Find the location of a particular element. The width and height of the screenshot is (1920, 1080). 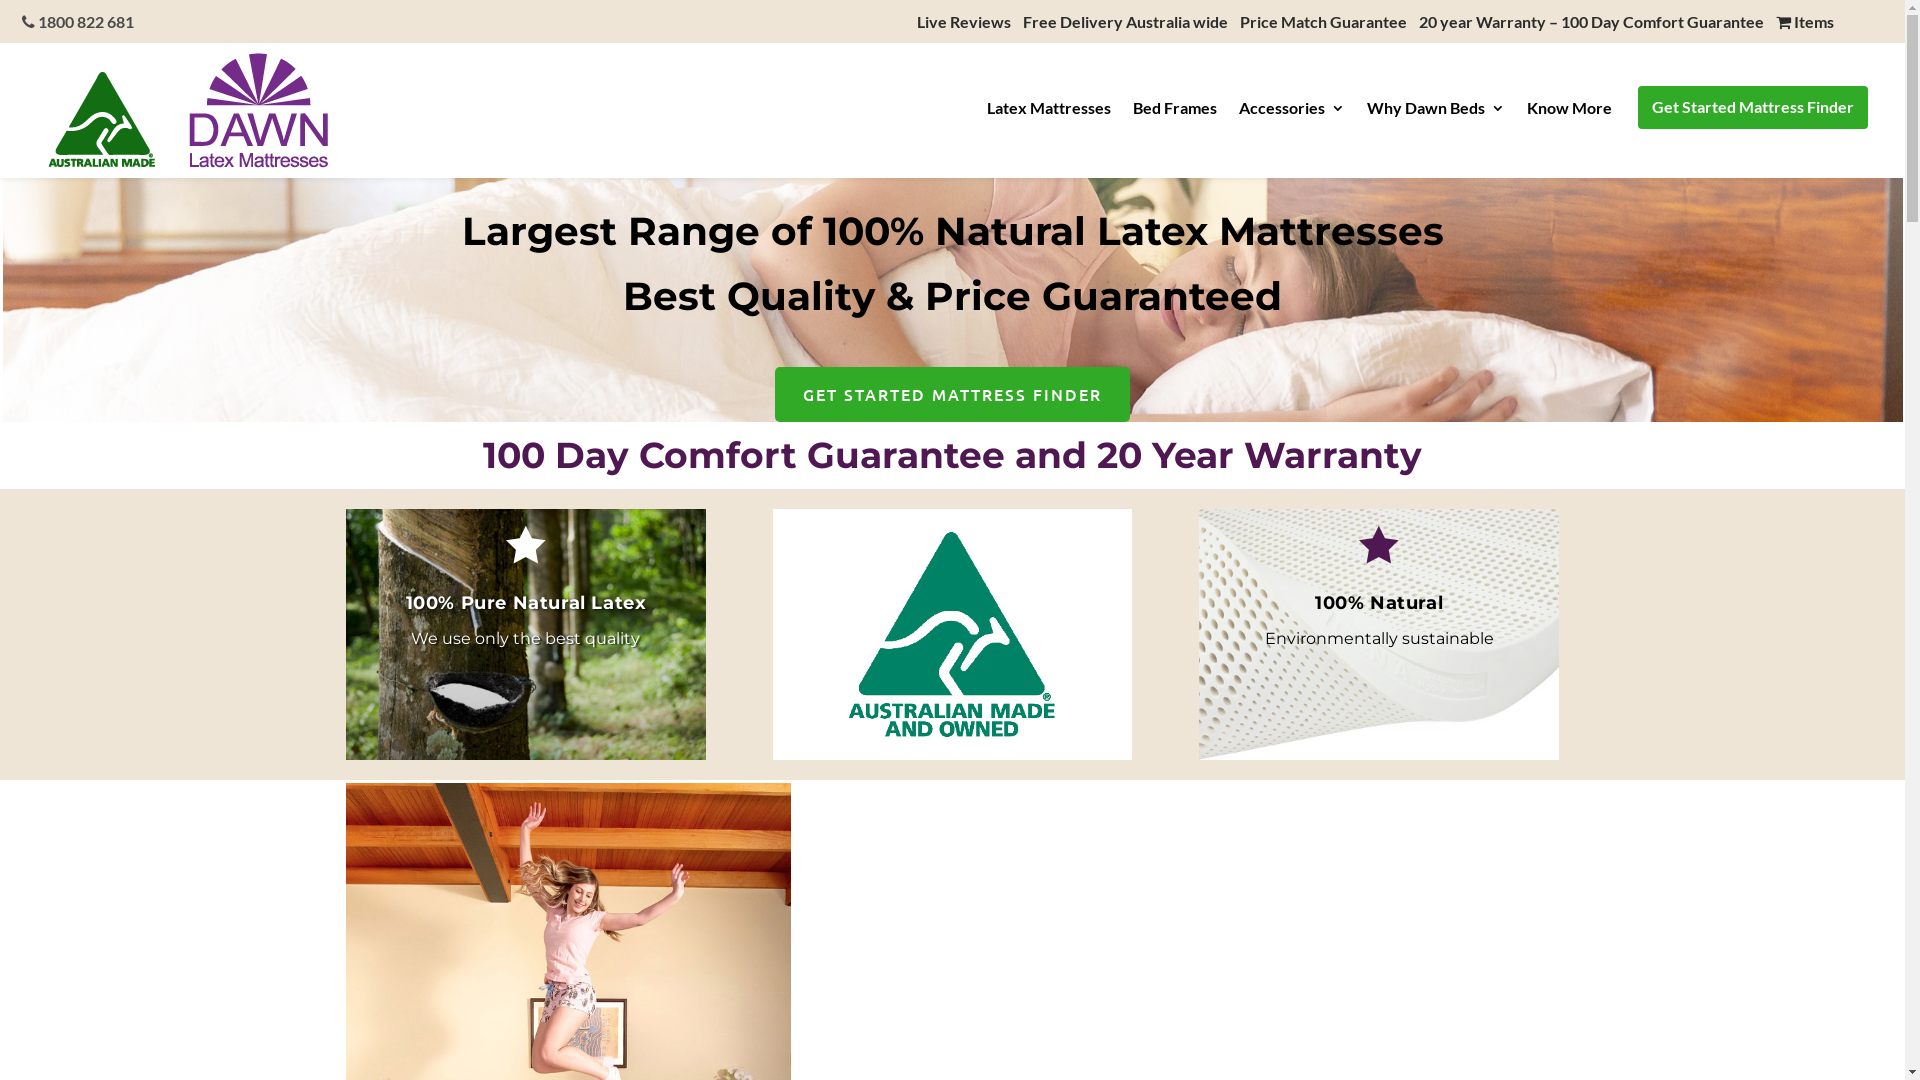

Accessories is located at coordinates (1292, 114).